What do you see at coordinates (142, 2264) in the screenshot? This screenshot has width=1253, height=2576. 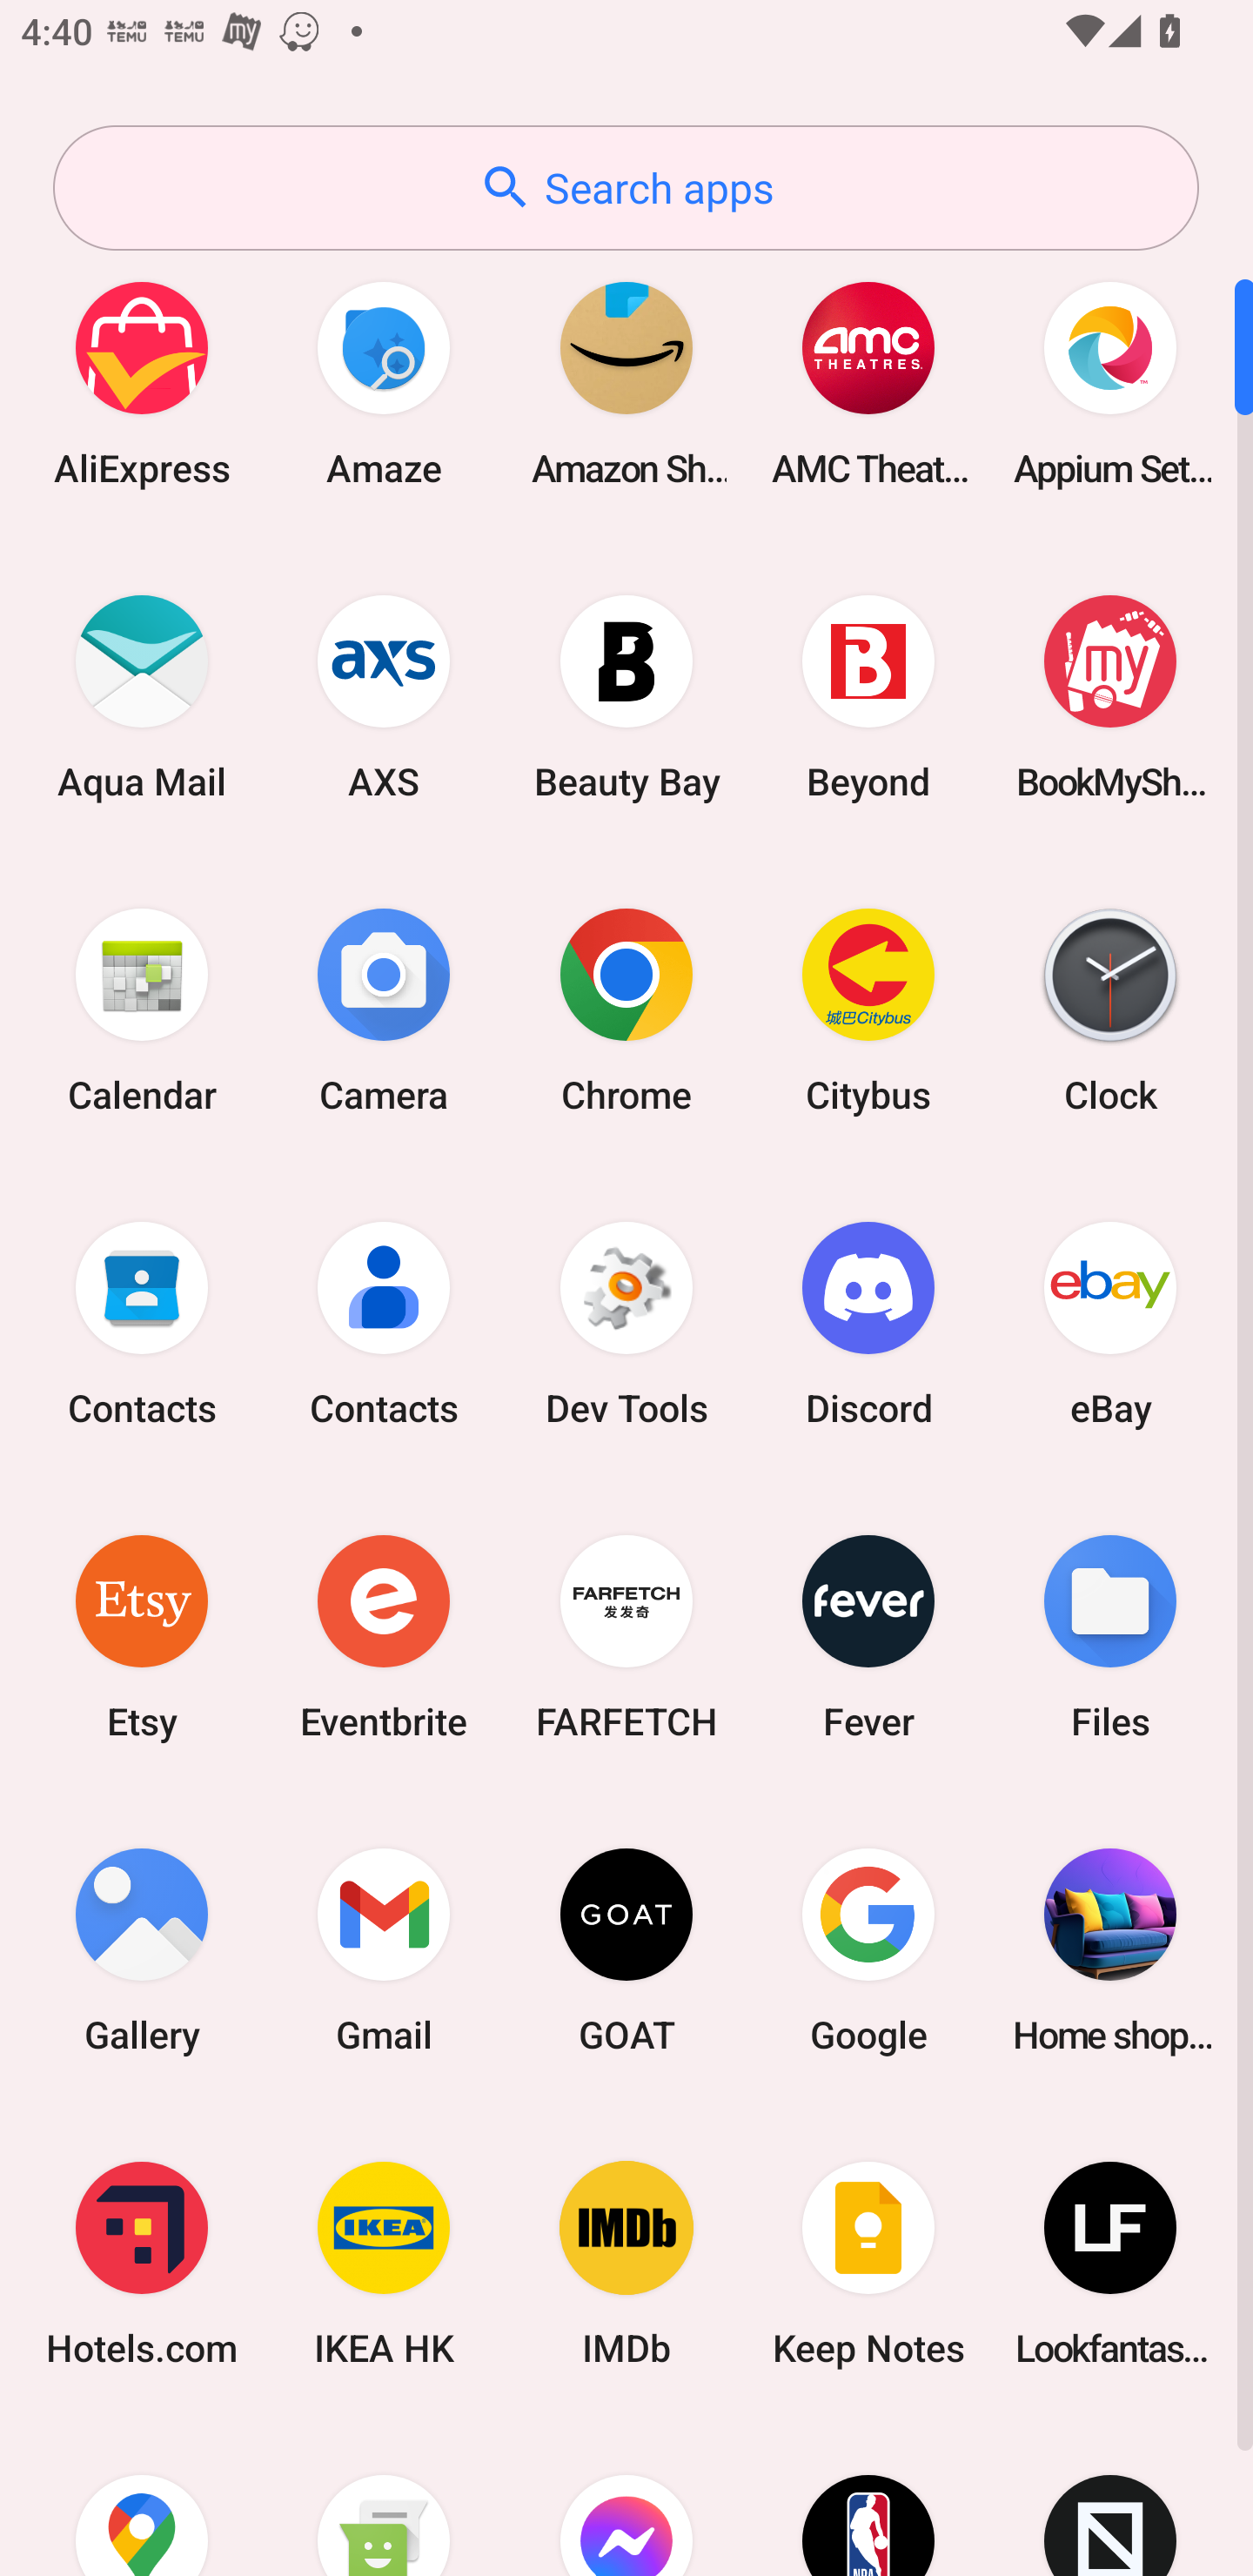 I see `Hotels.com` at bounding box center [142, 2264].